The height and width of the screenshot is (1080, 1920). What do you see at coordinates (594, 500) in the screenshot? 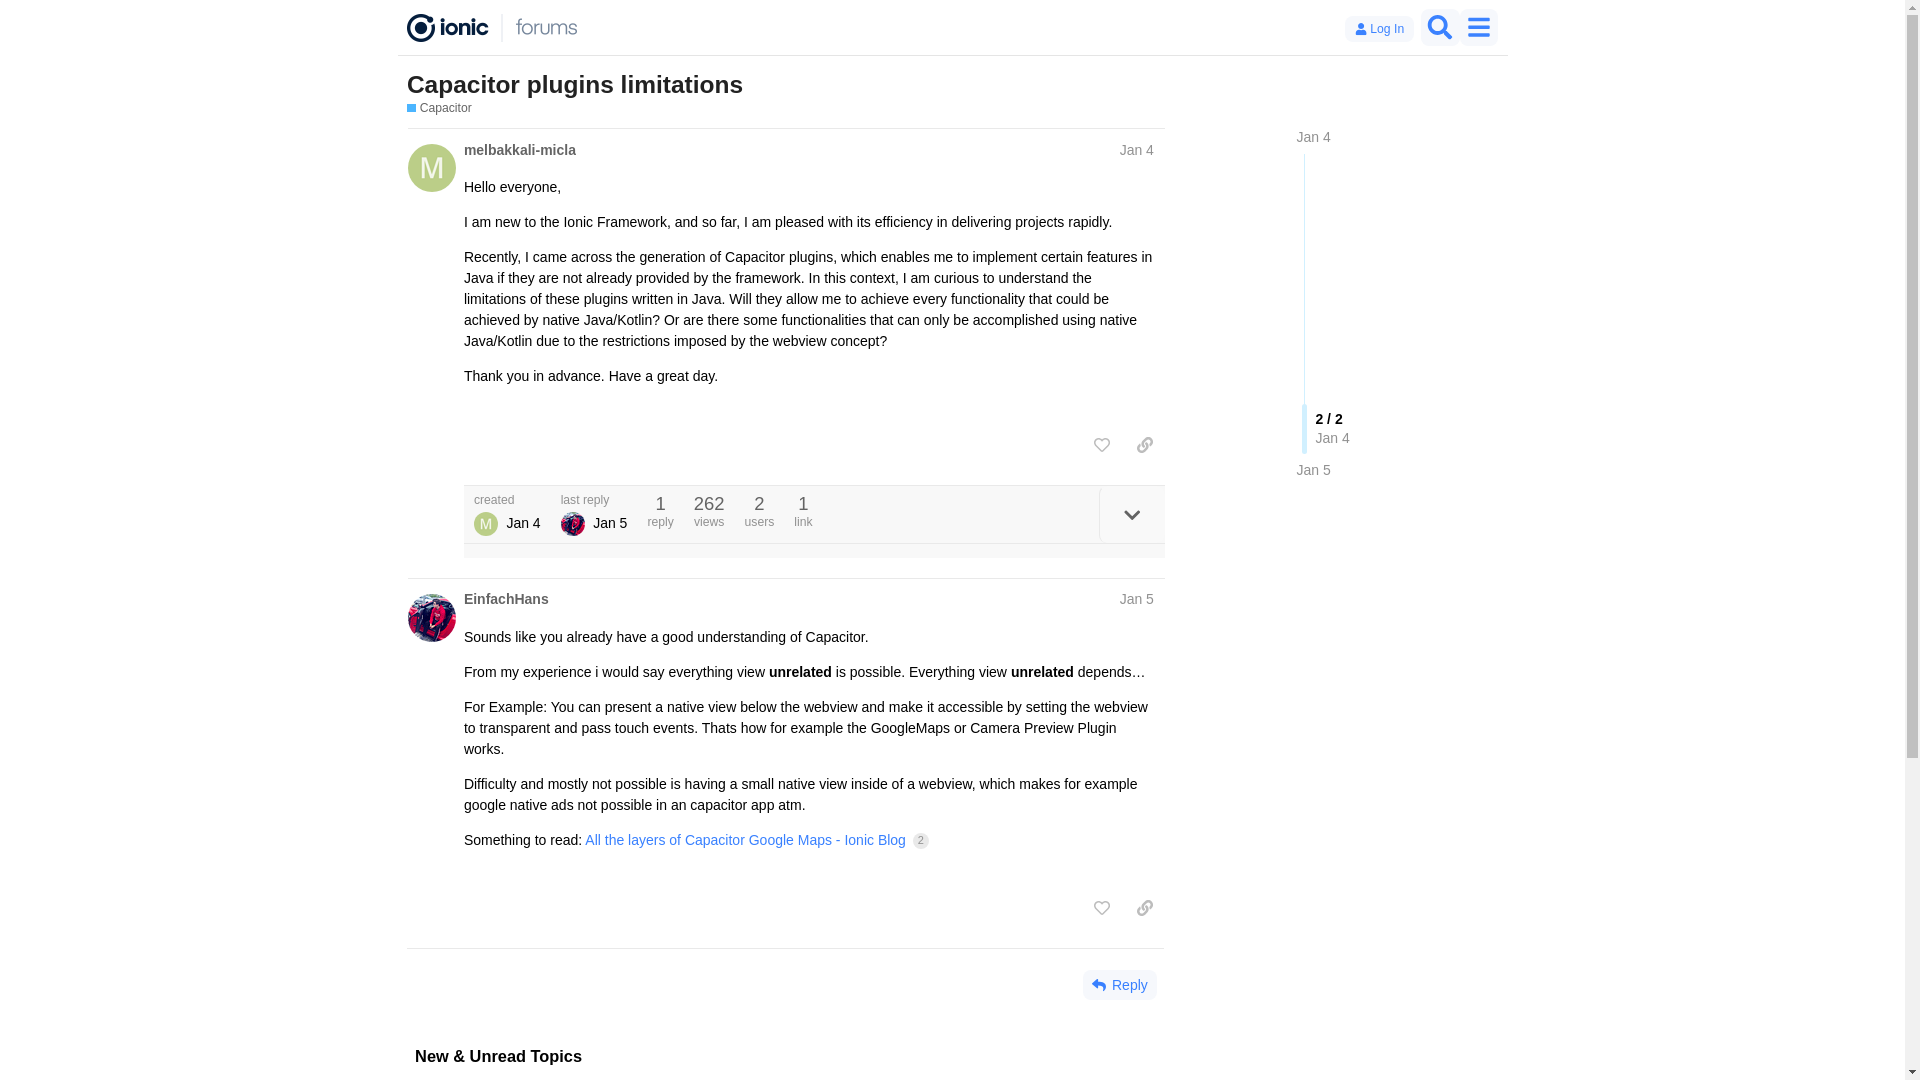
I see `last reply` at bounding box center [594, 500].